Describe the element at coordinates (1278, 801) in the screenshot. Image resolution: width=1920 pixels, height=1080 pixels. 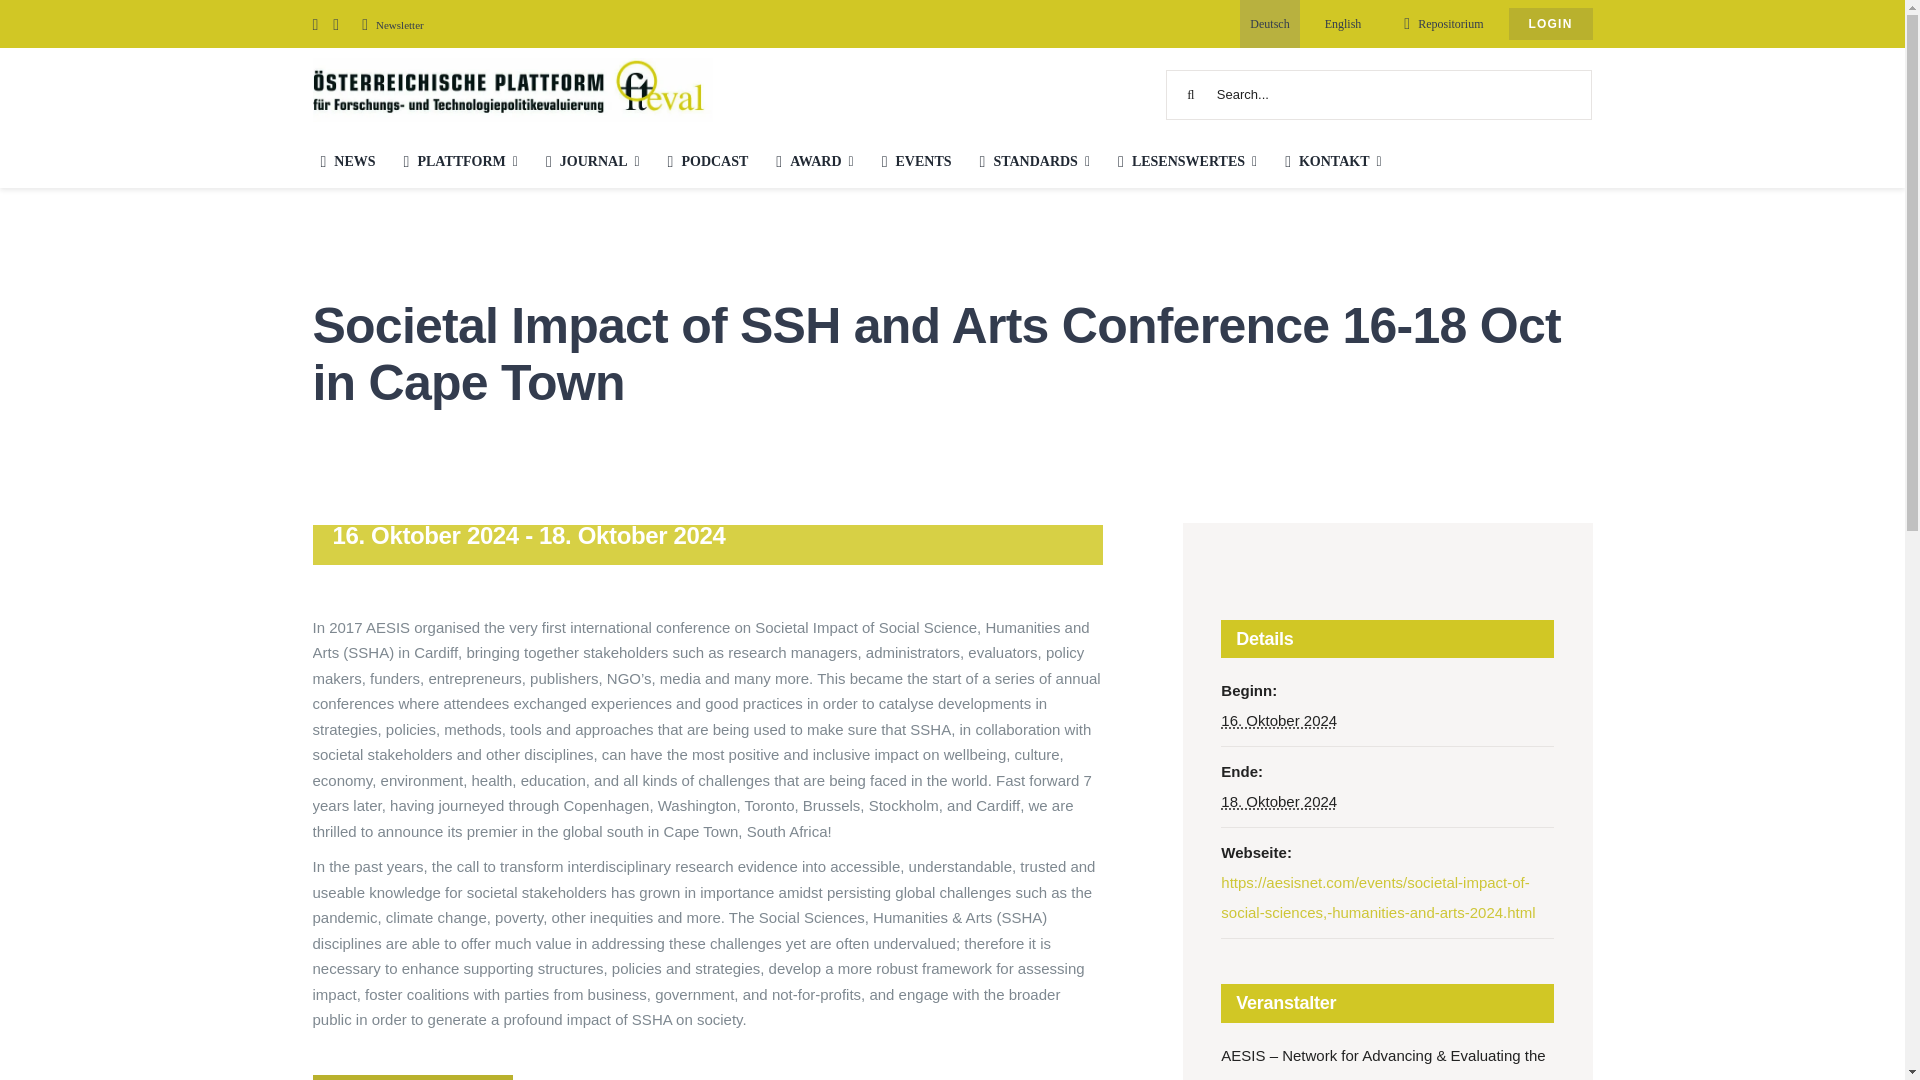
I see `2024-10-18` at that location.